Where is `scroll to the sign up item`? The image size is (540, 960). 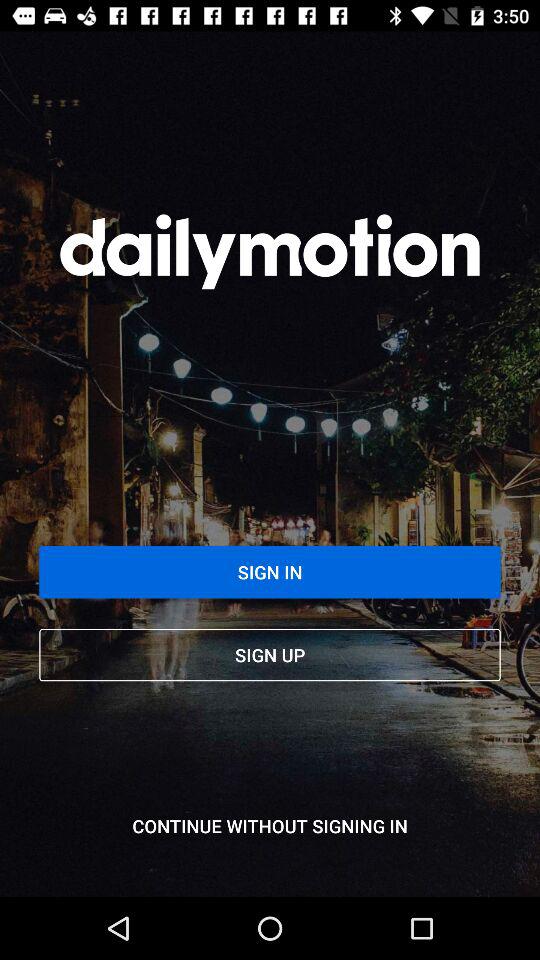 scroll to the sign up item is located at coordinates (270, 654).